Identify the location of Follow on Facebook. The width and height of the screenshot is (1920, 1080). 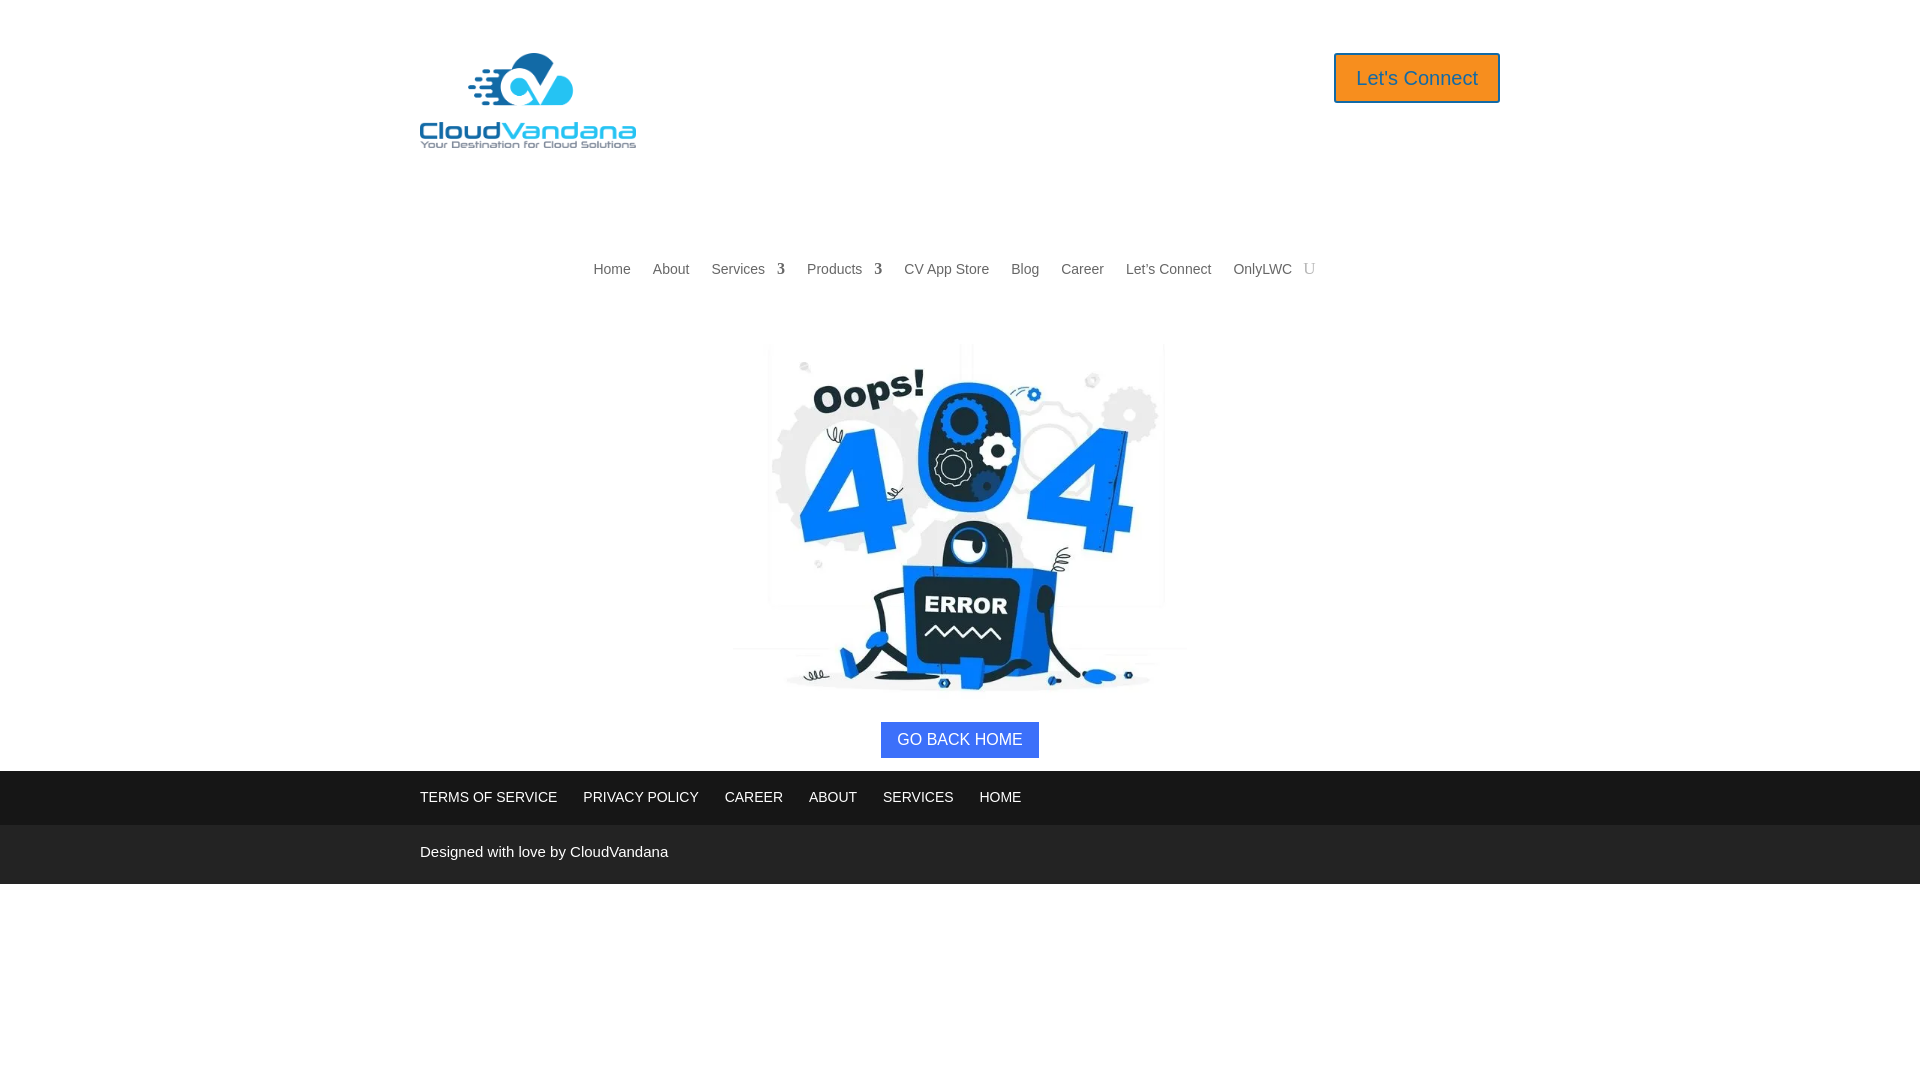
(920, 68).